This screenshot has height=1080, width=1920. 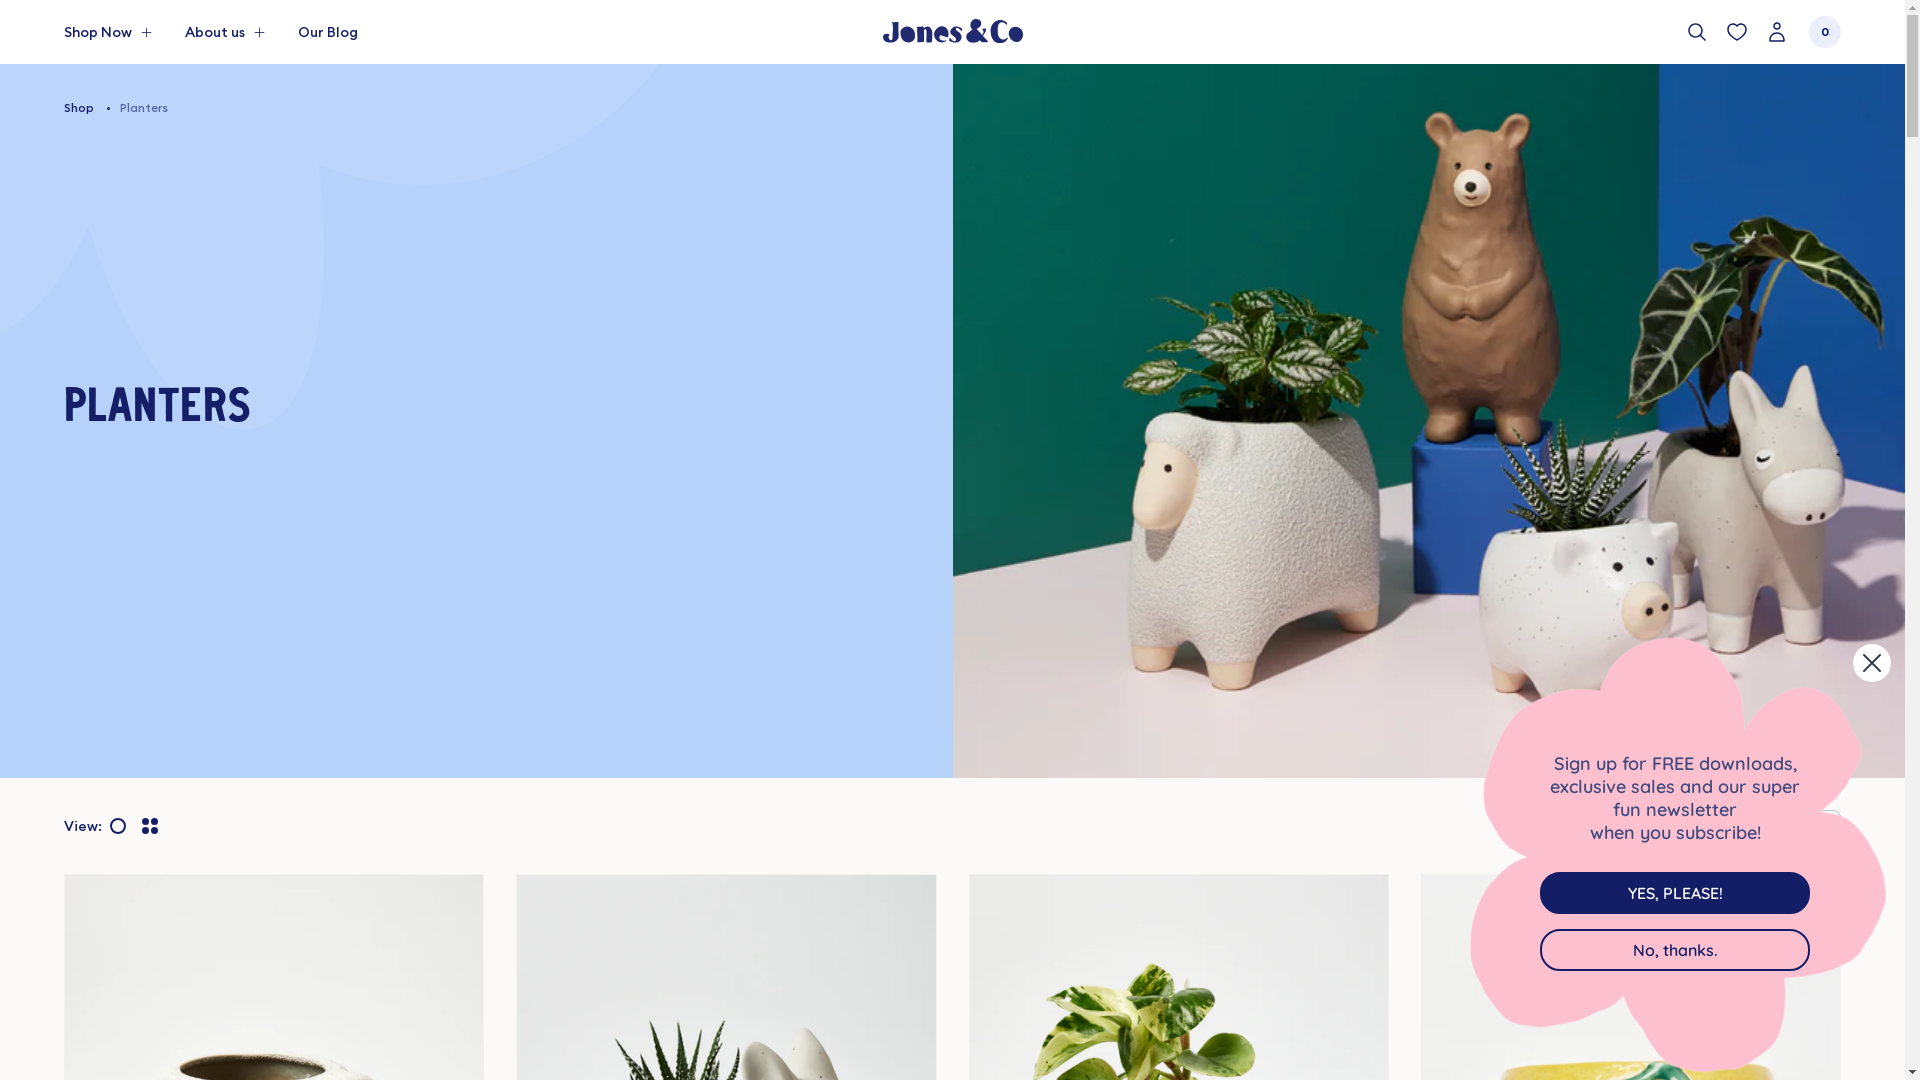 What do you see at coordinates (79, 107) in the screenshot?
I see `Shop` at bounding box center [79, 107].